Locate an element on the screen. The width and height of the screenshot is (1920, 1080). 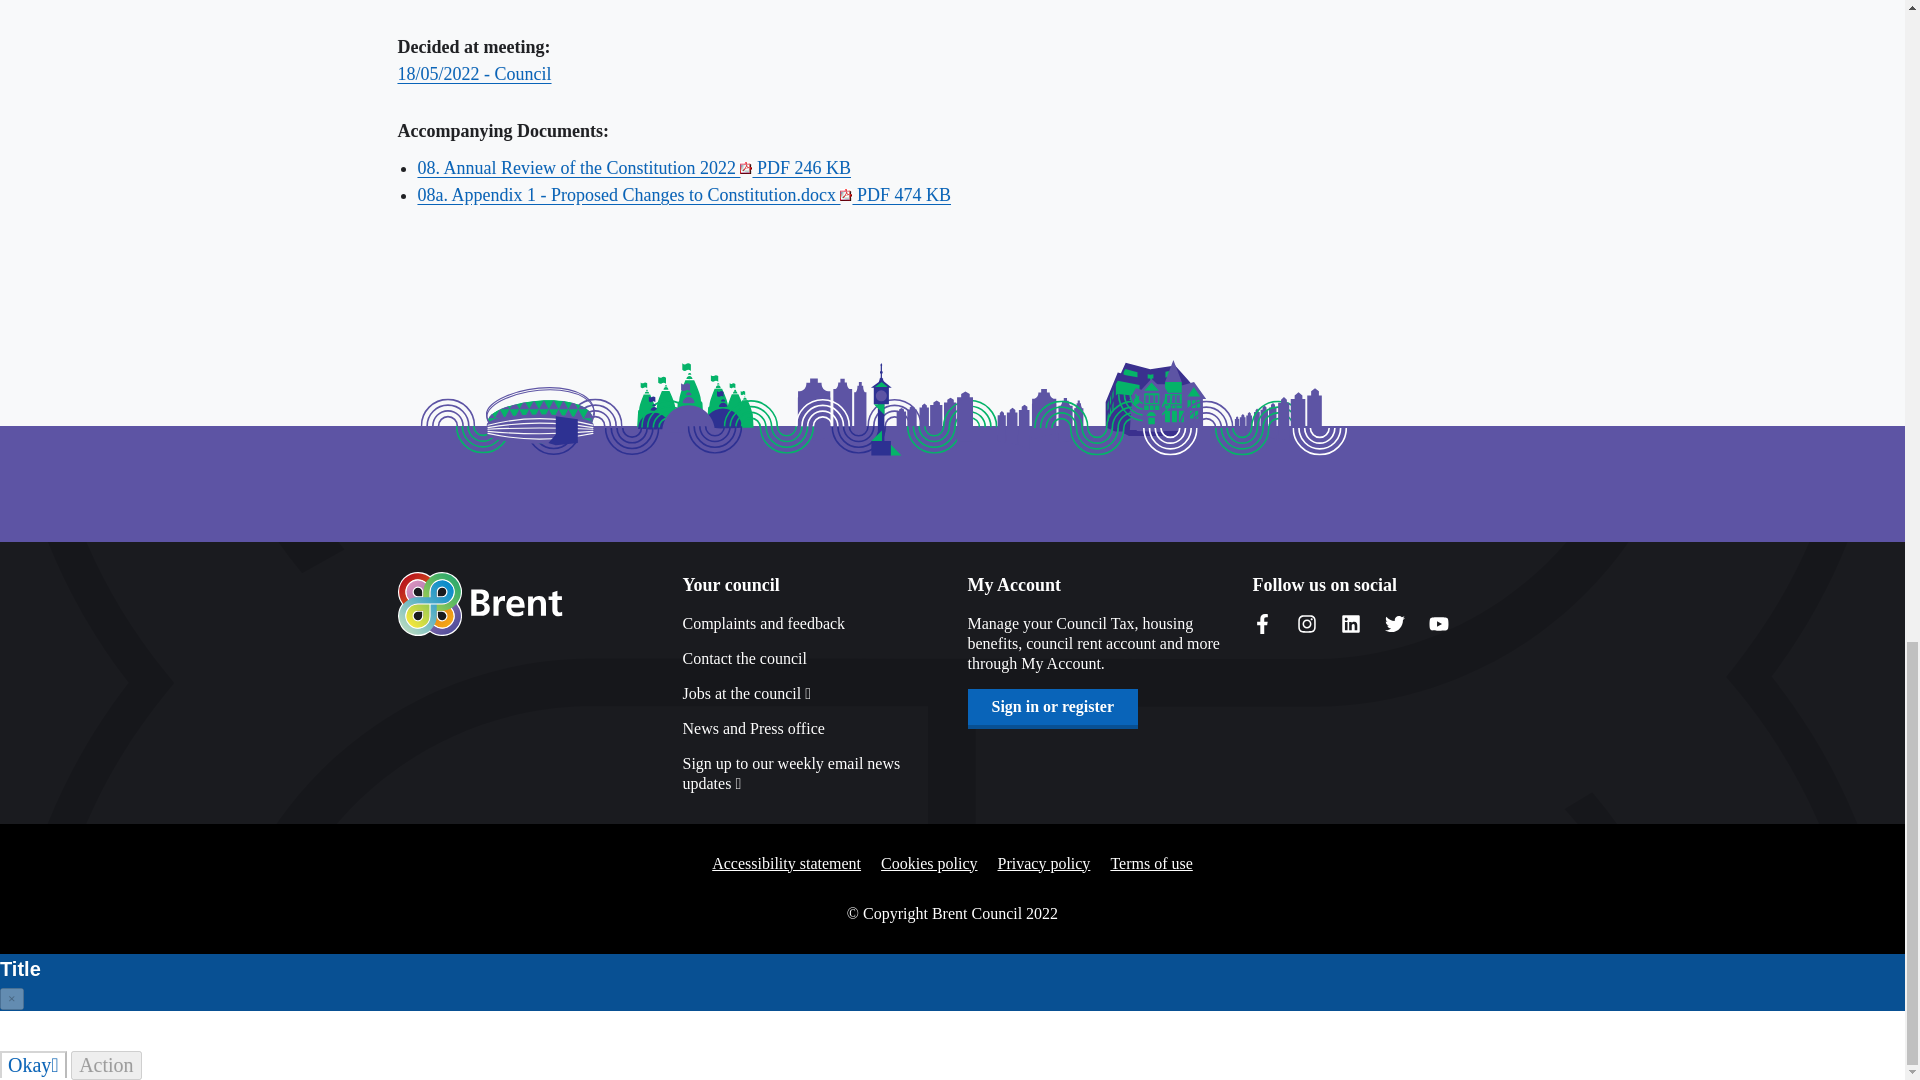
Terms of use is located at coordinates (1150, 864).